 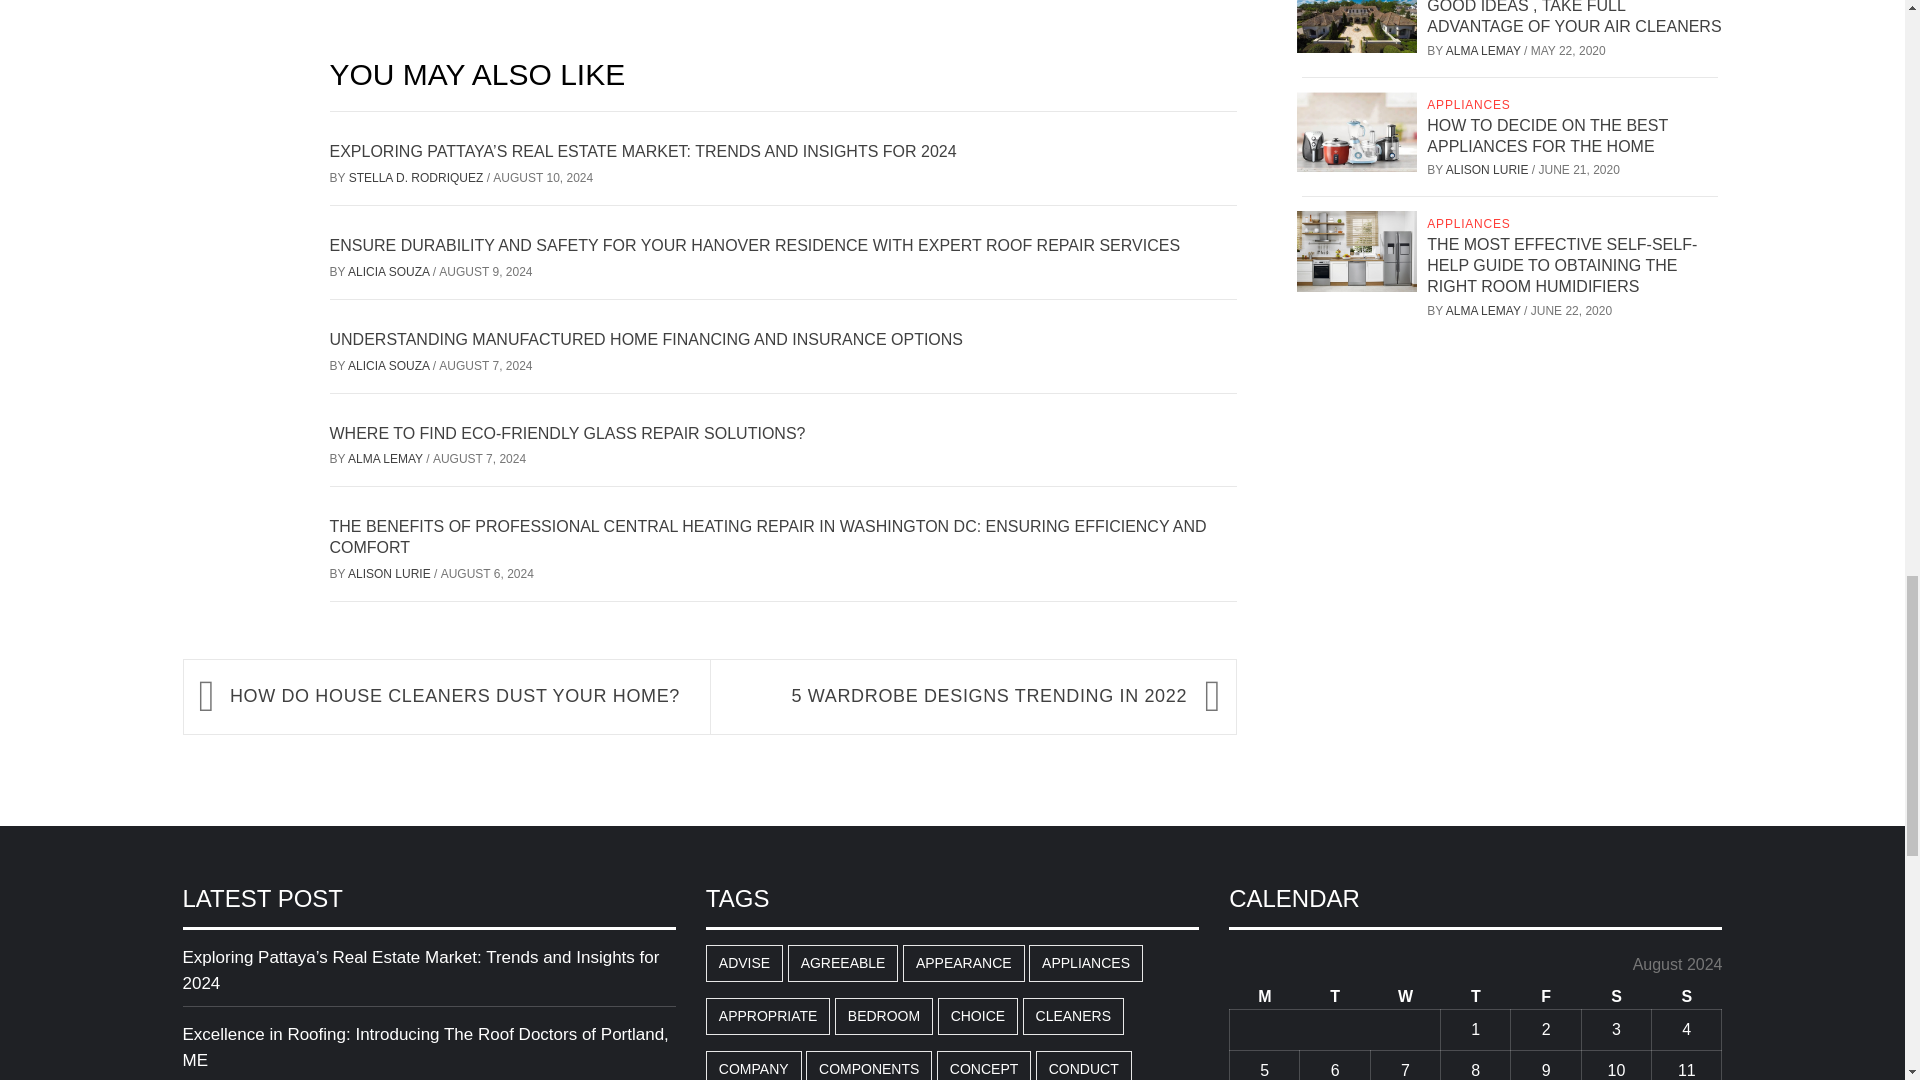 I want to click on ALICIA SOUZA, so click(x=390, y=271).